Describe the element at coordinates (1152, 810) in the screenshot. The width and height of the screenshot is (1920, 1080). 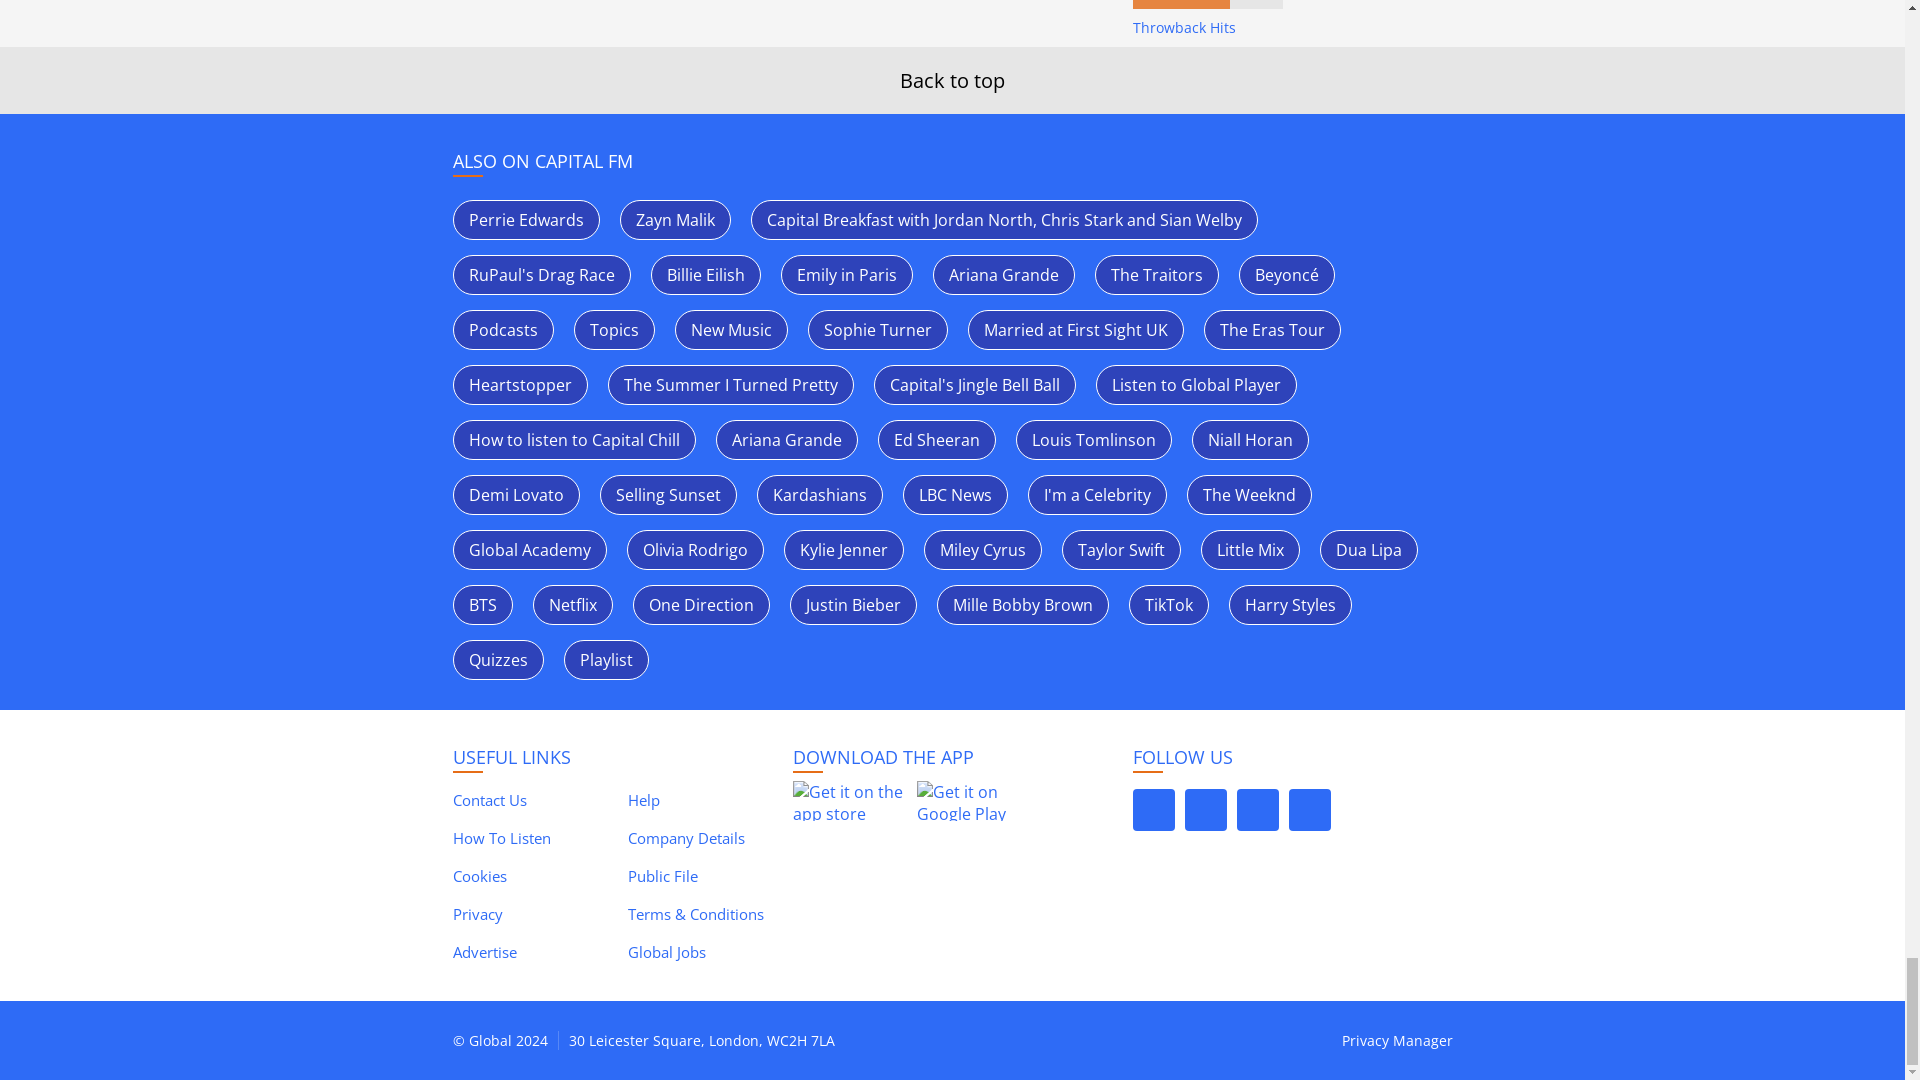
I see `Follow Capital on X` at that location.